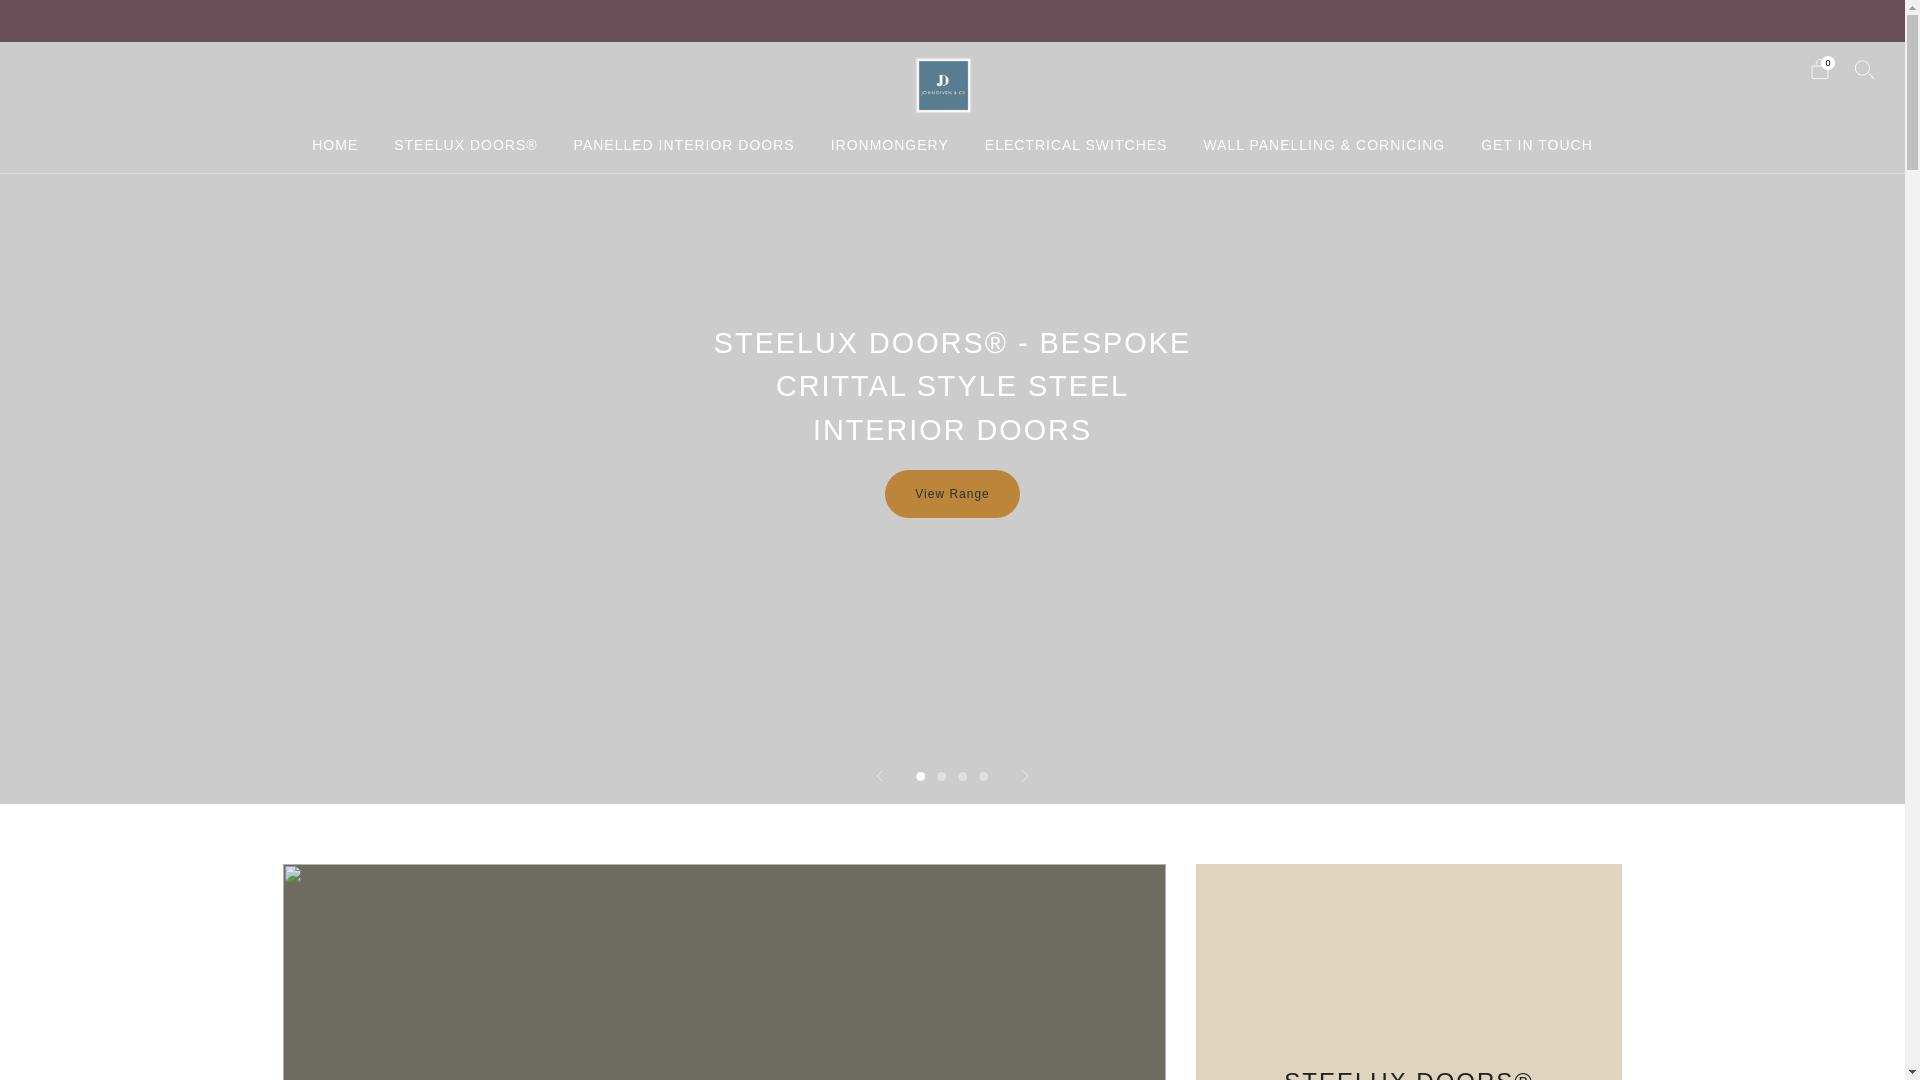 The image size is (1920, 1080). What do you see at coordinates (1076, 144) in the screenshot?
I see `ELECTRICAL SWITCHES` at bounding box center [1076, 144].